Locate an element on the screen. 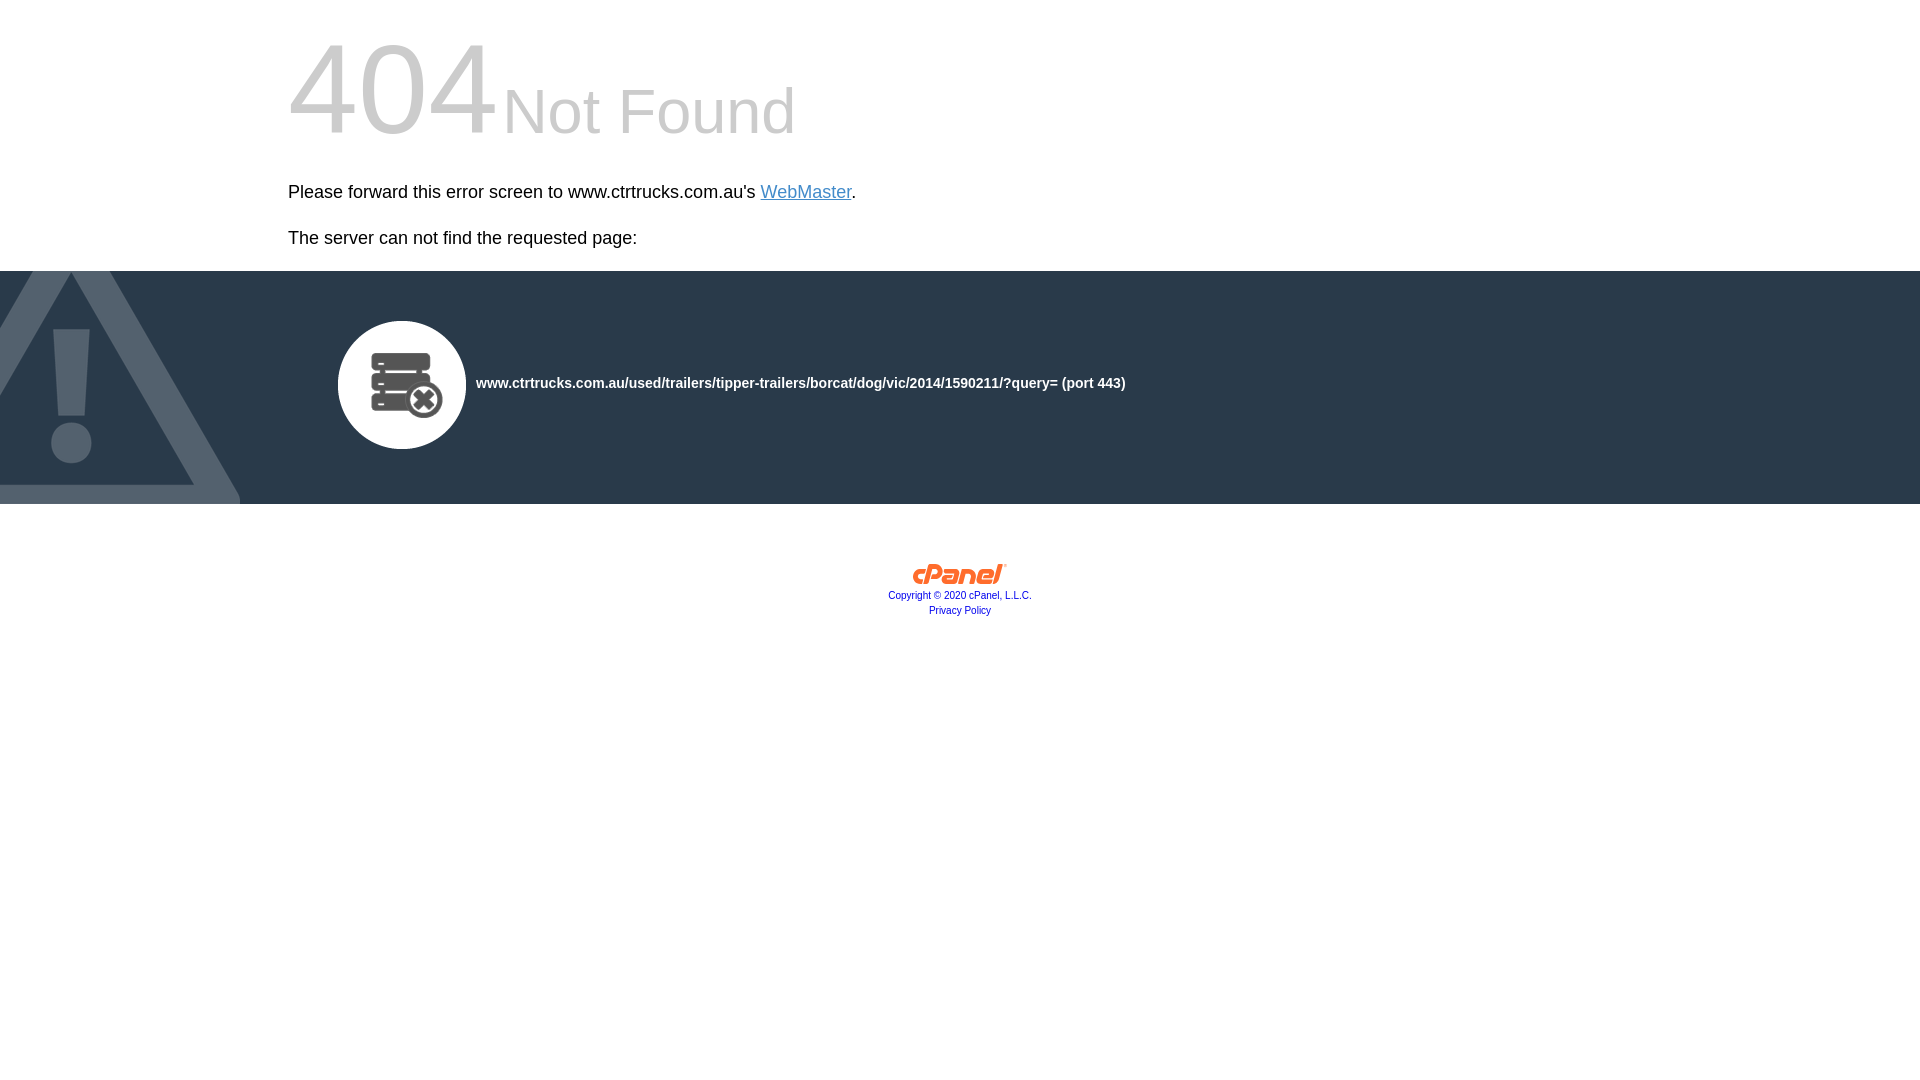  Privacy Policy is located at coordinates (960, 610).